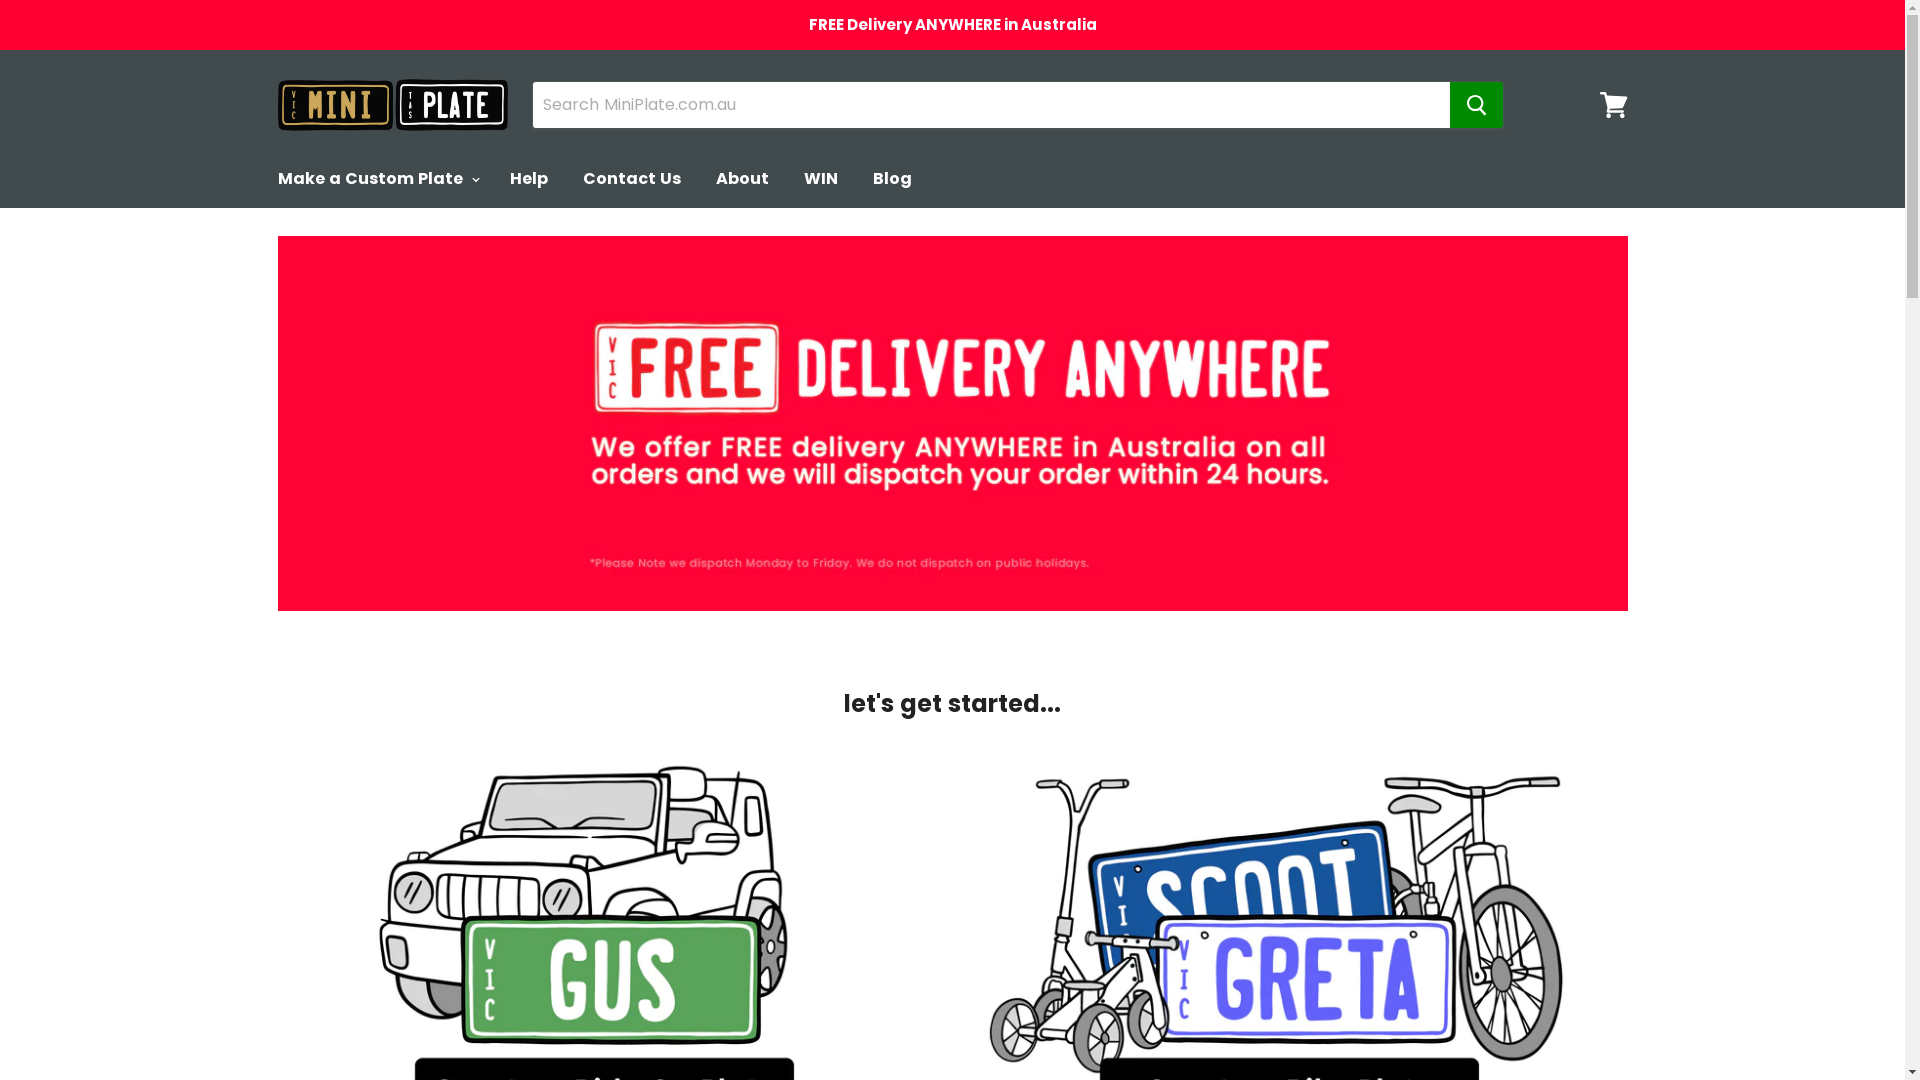  What do you see at coordinates (528, 179) in the screenshot?
I see `Help` at bounding box center [528, 179].